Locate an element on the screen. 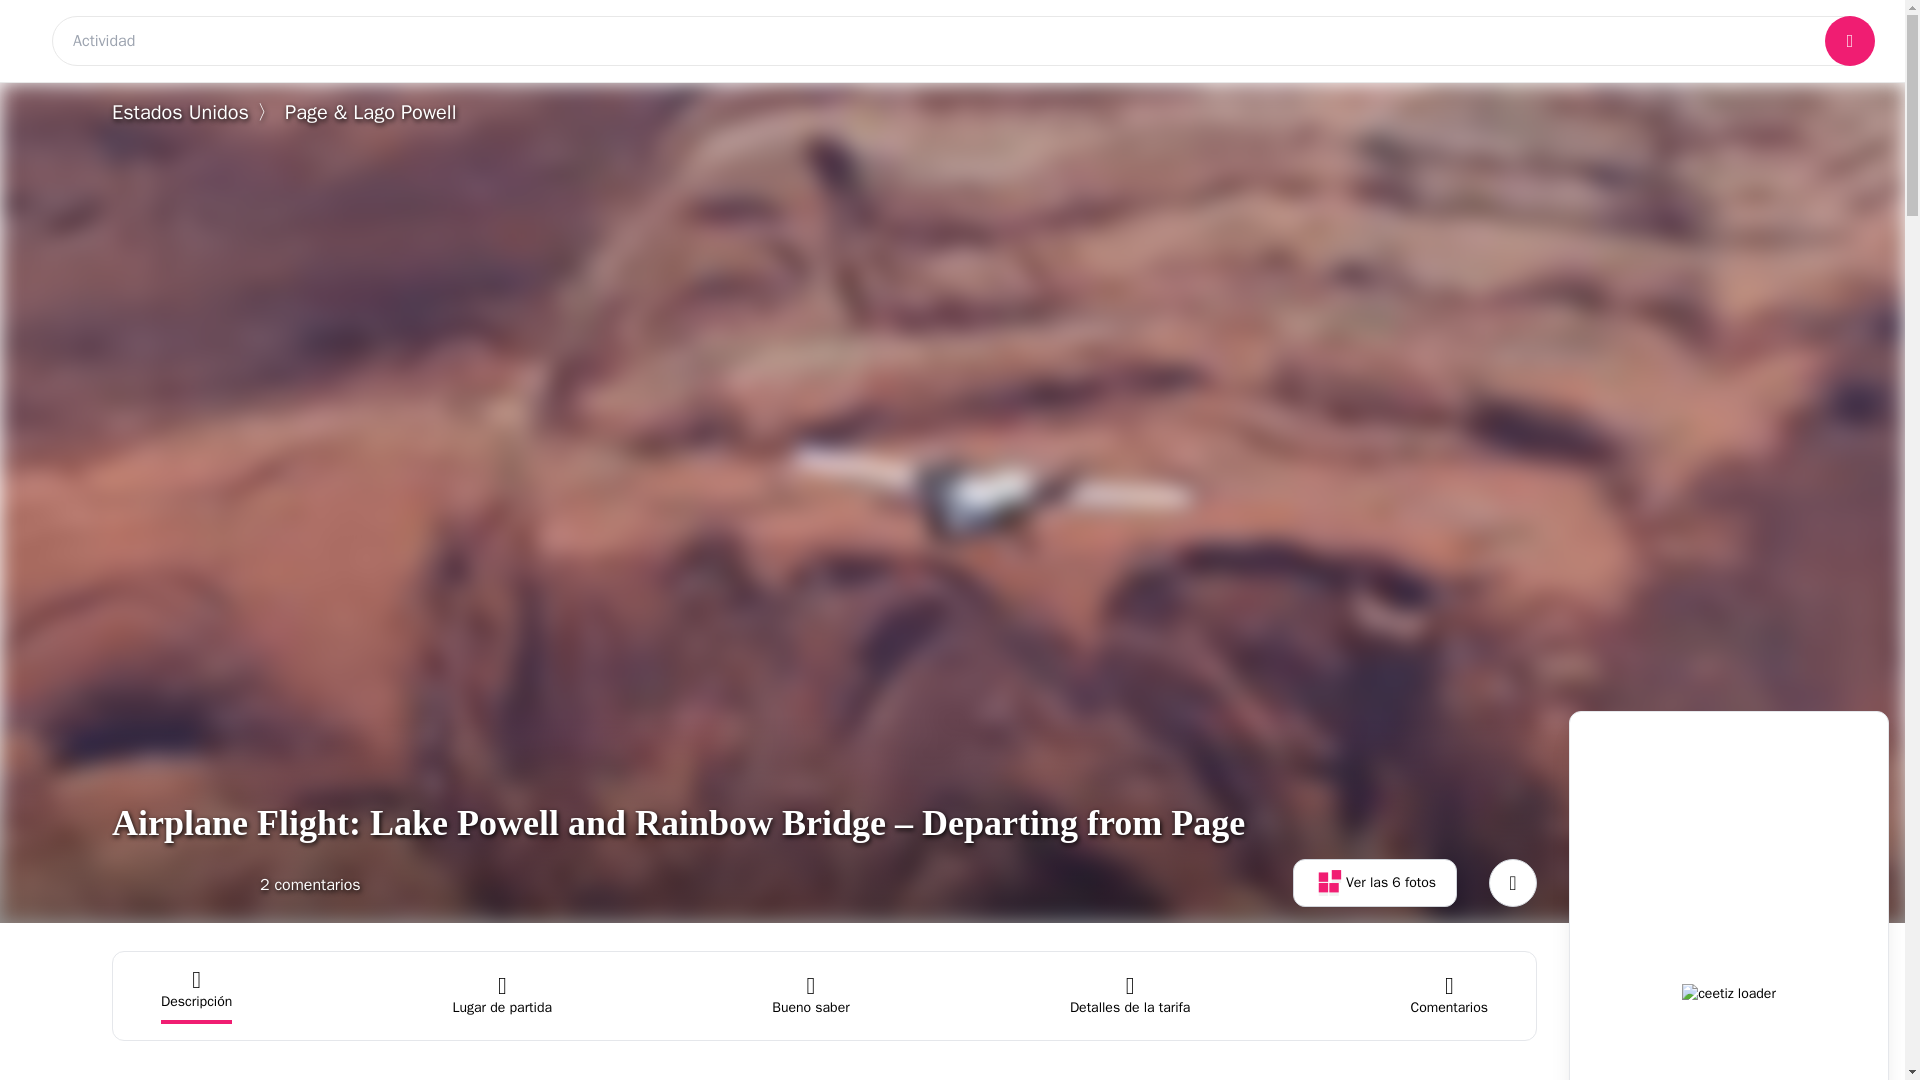  Lugar de partida is located at coordinates (502, 996).